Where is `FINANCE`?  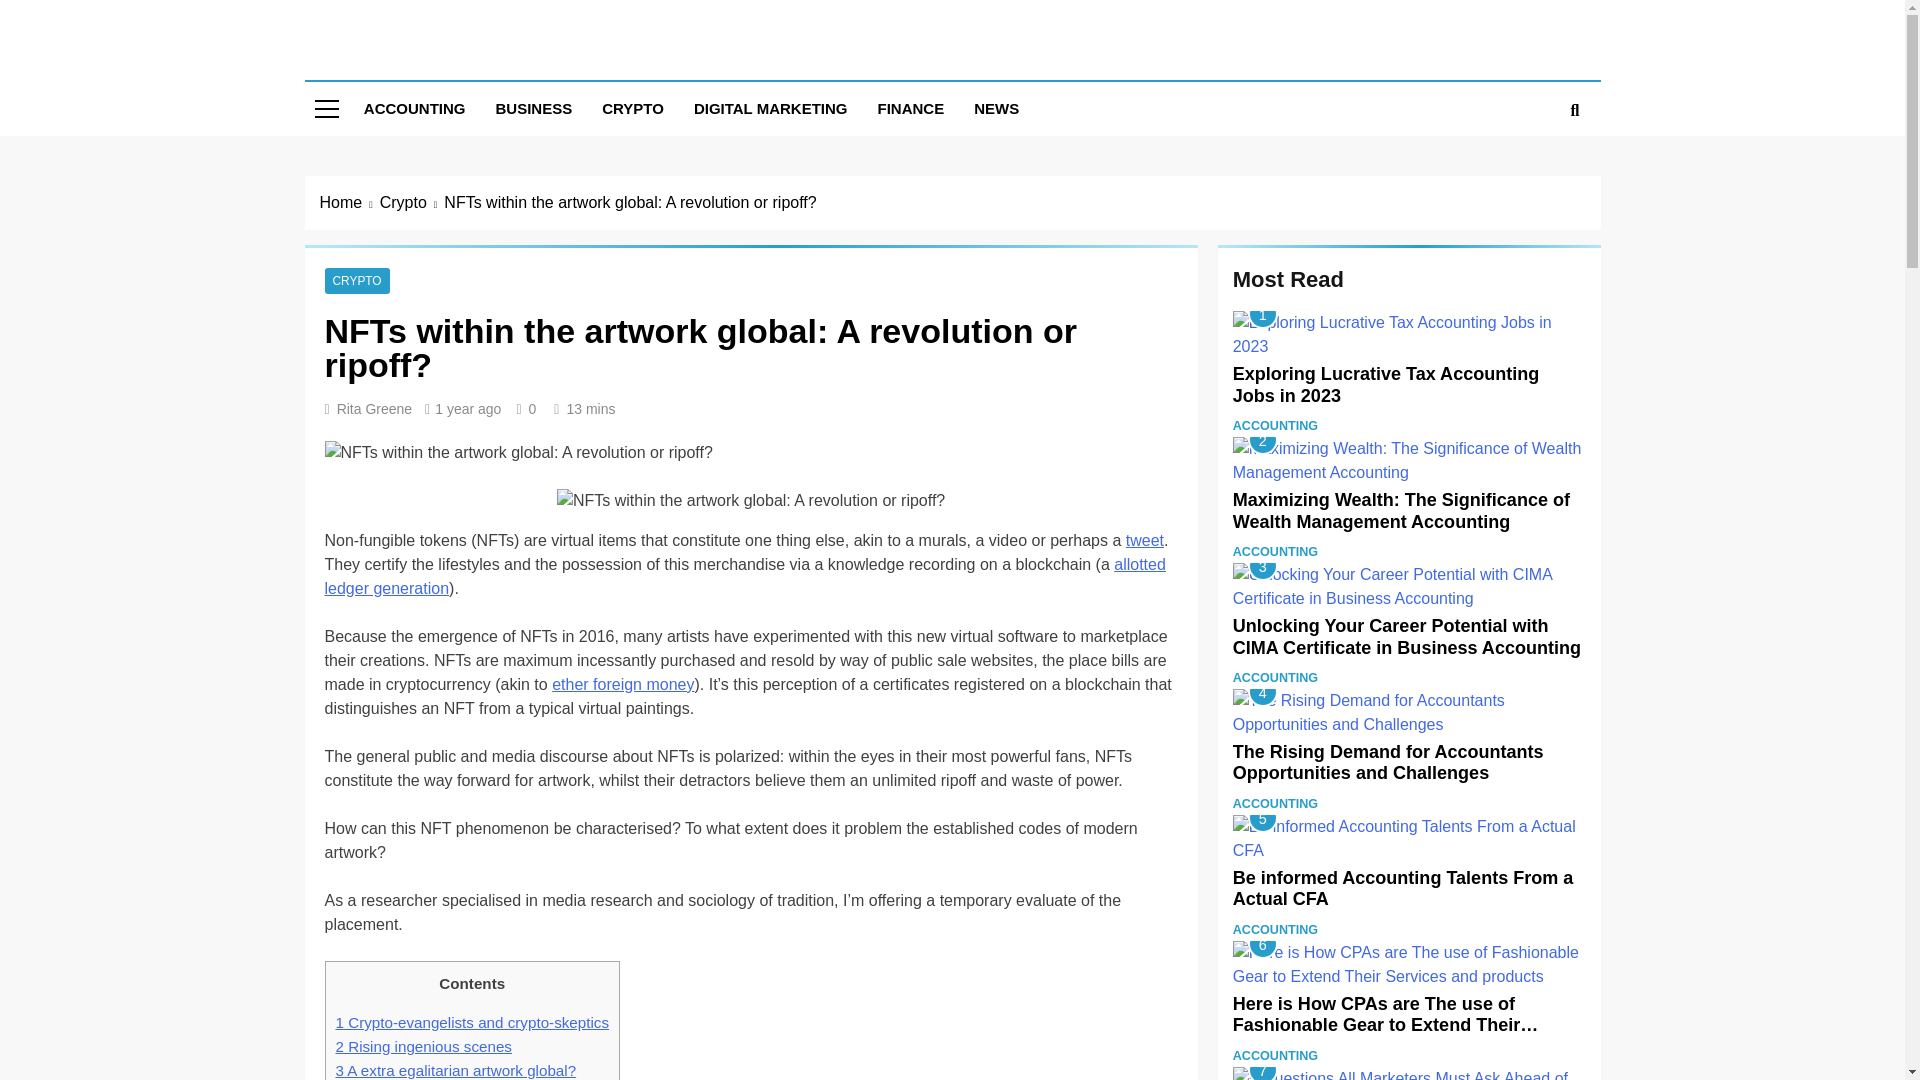
FINANCE is located at coordinates (911, 109).